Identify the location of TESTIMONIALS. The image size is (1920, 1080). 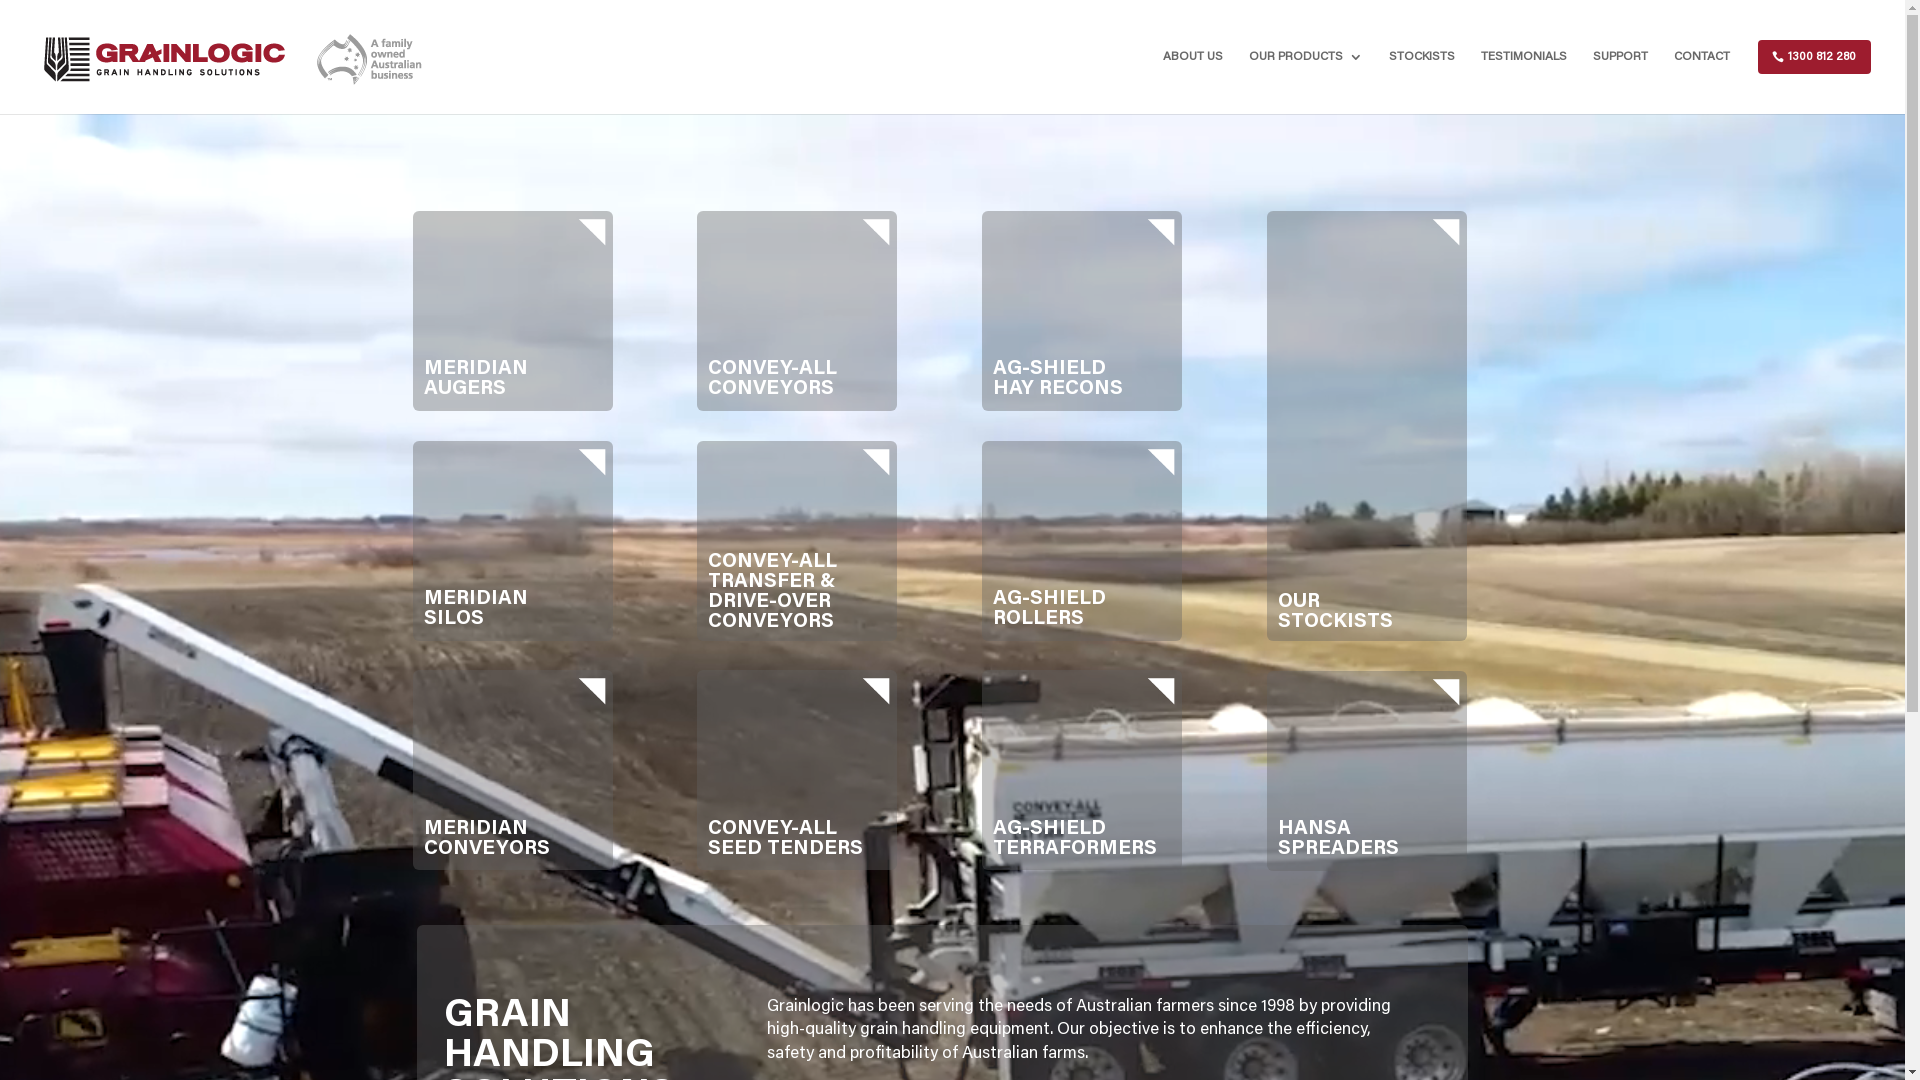
(1524, 76).